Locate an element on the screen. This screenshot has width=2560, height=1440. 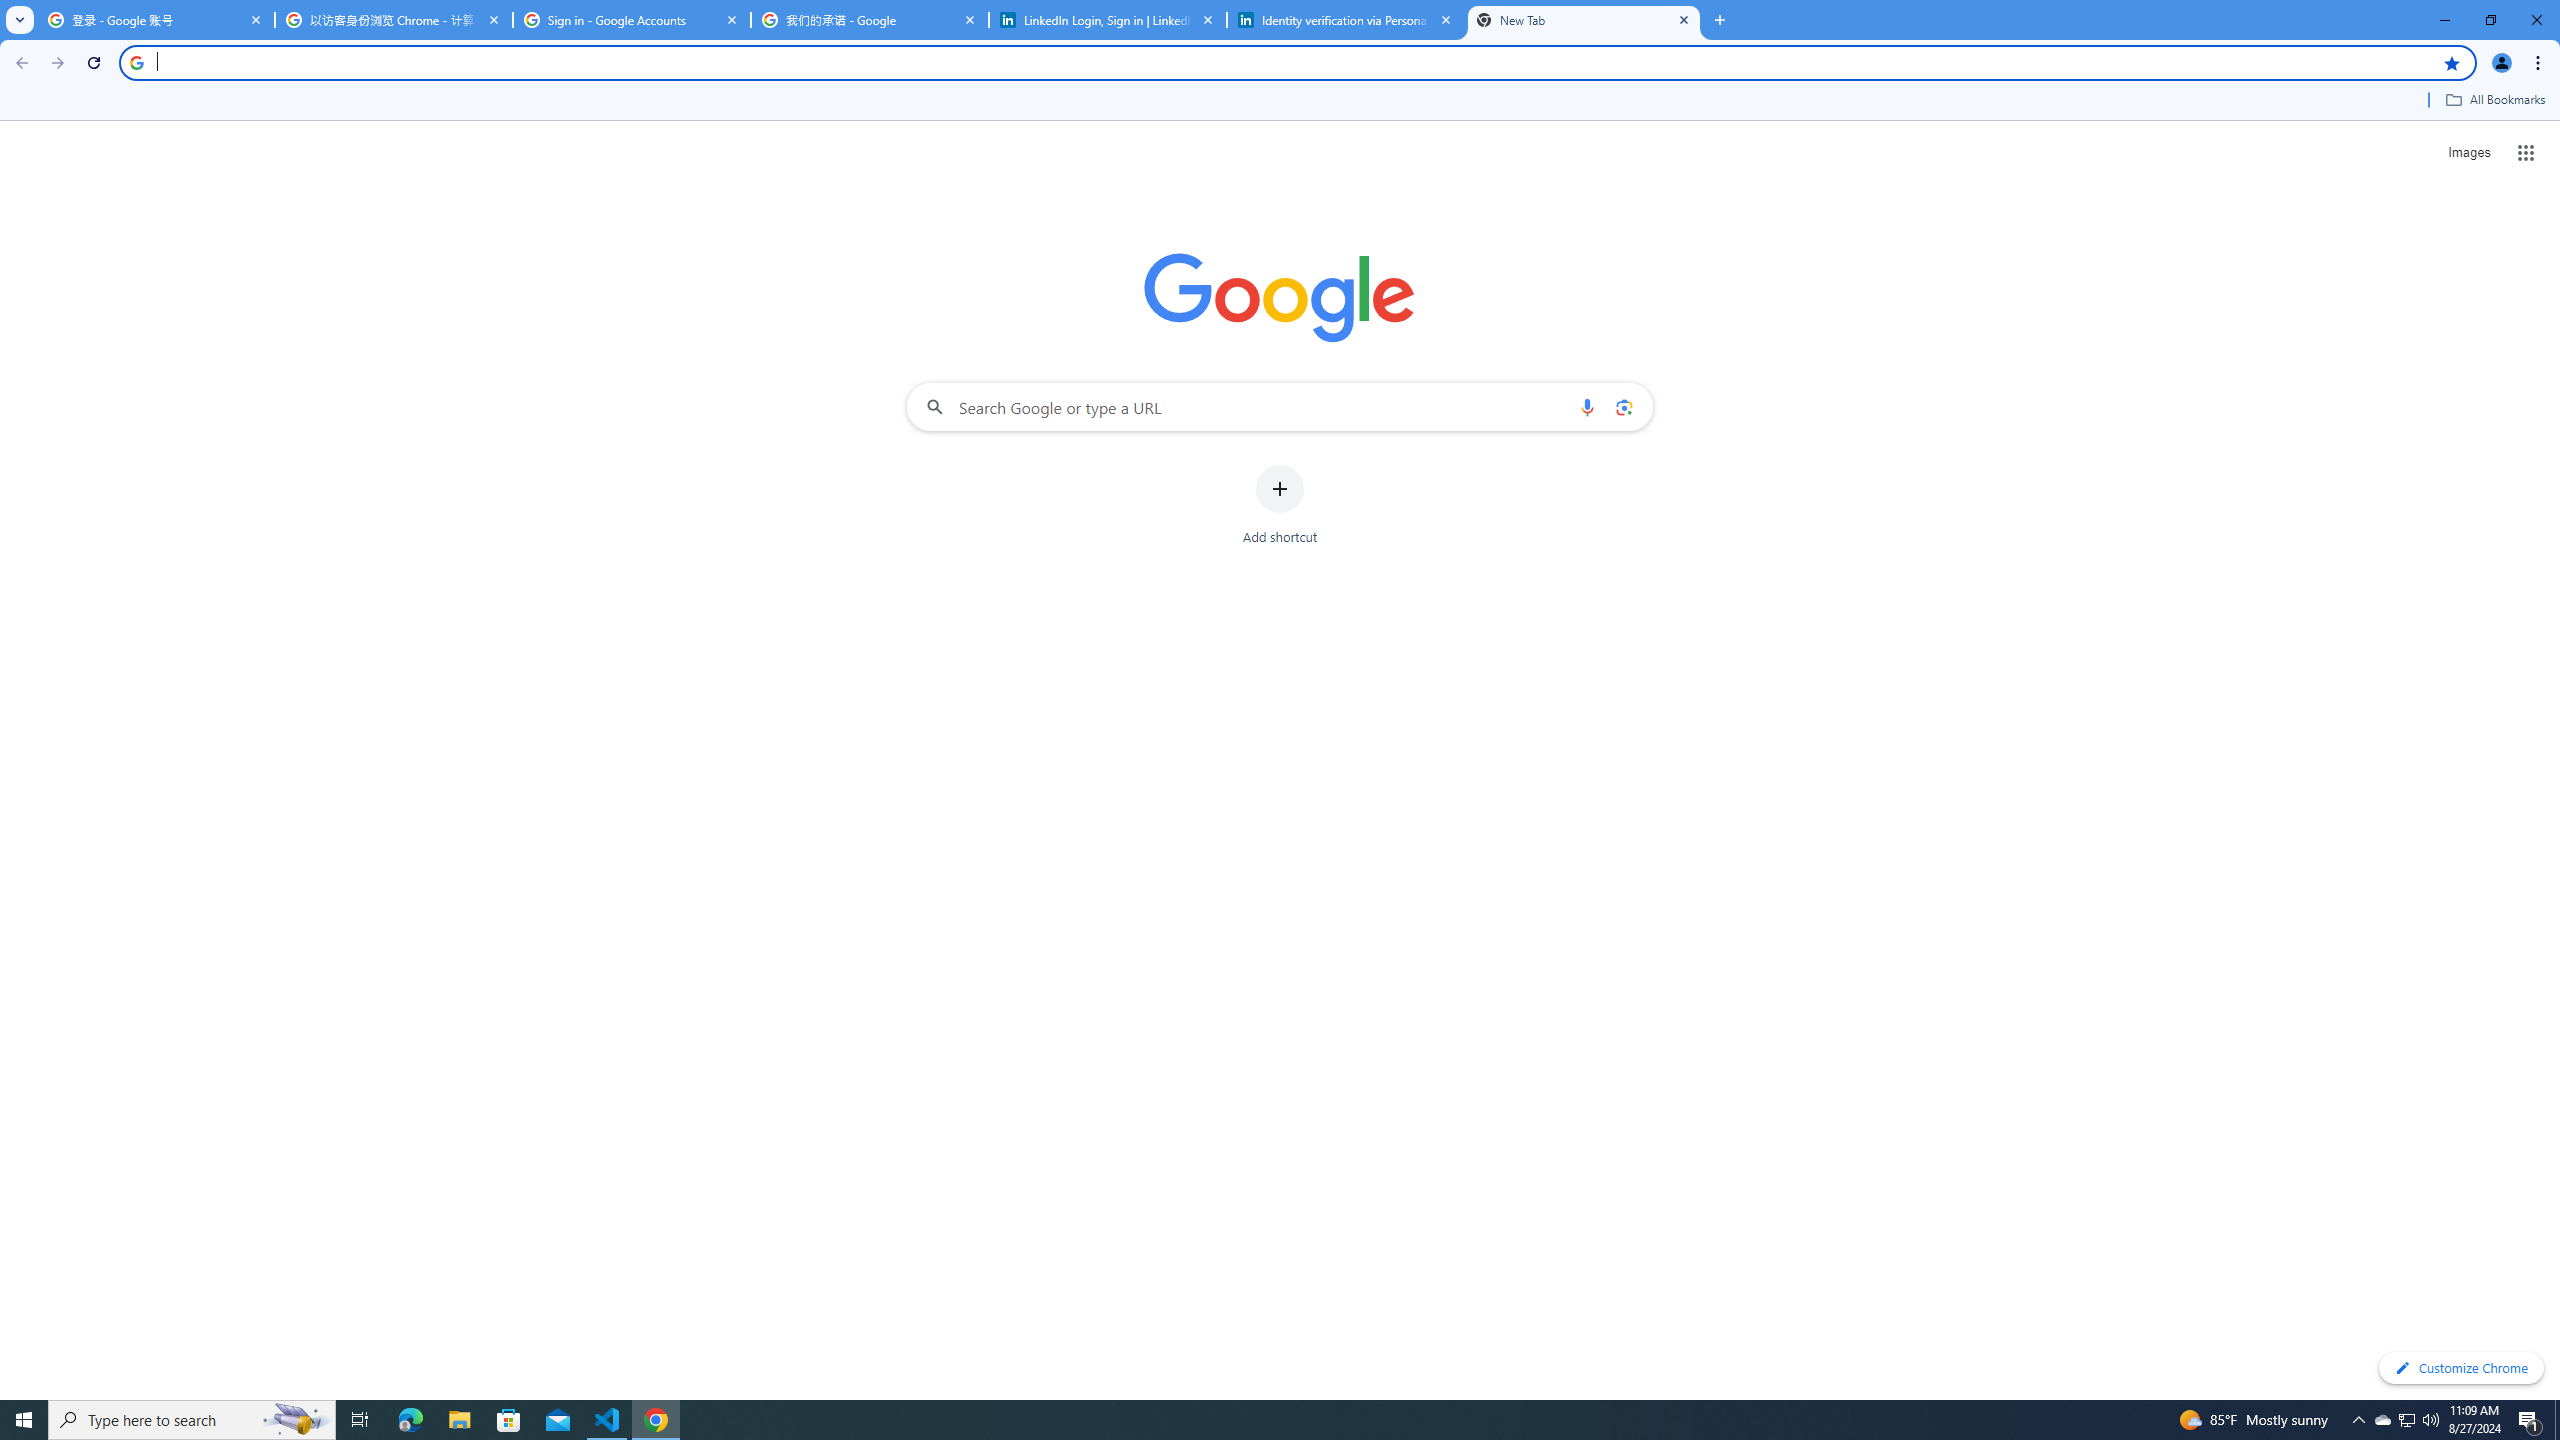
Search by image is located at coordinates (1622, 406).